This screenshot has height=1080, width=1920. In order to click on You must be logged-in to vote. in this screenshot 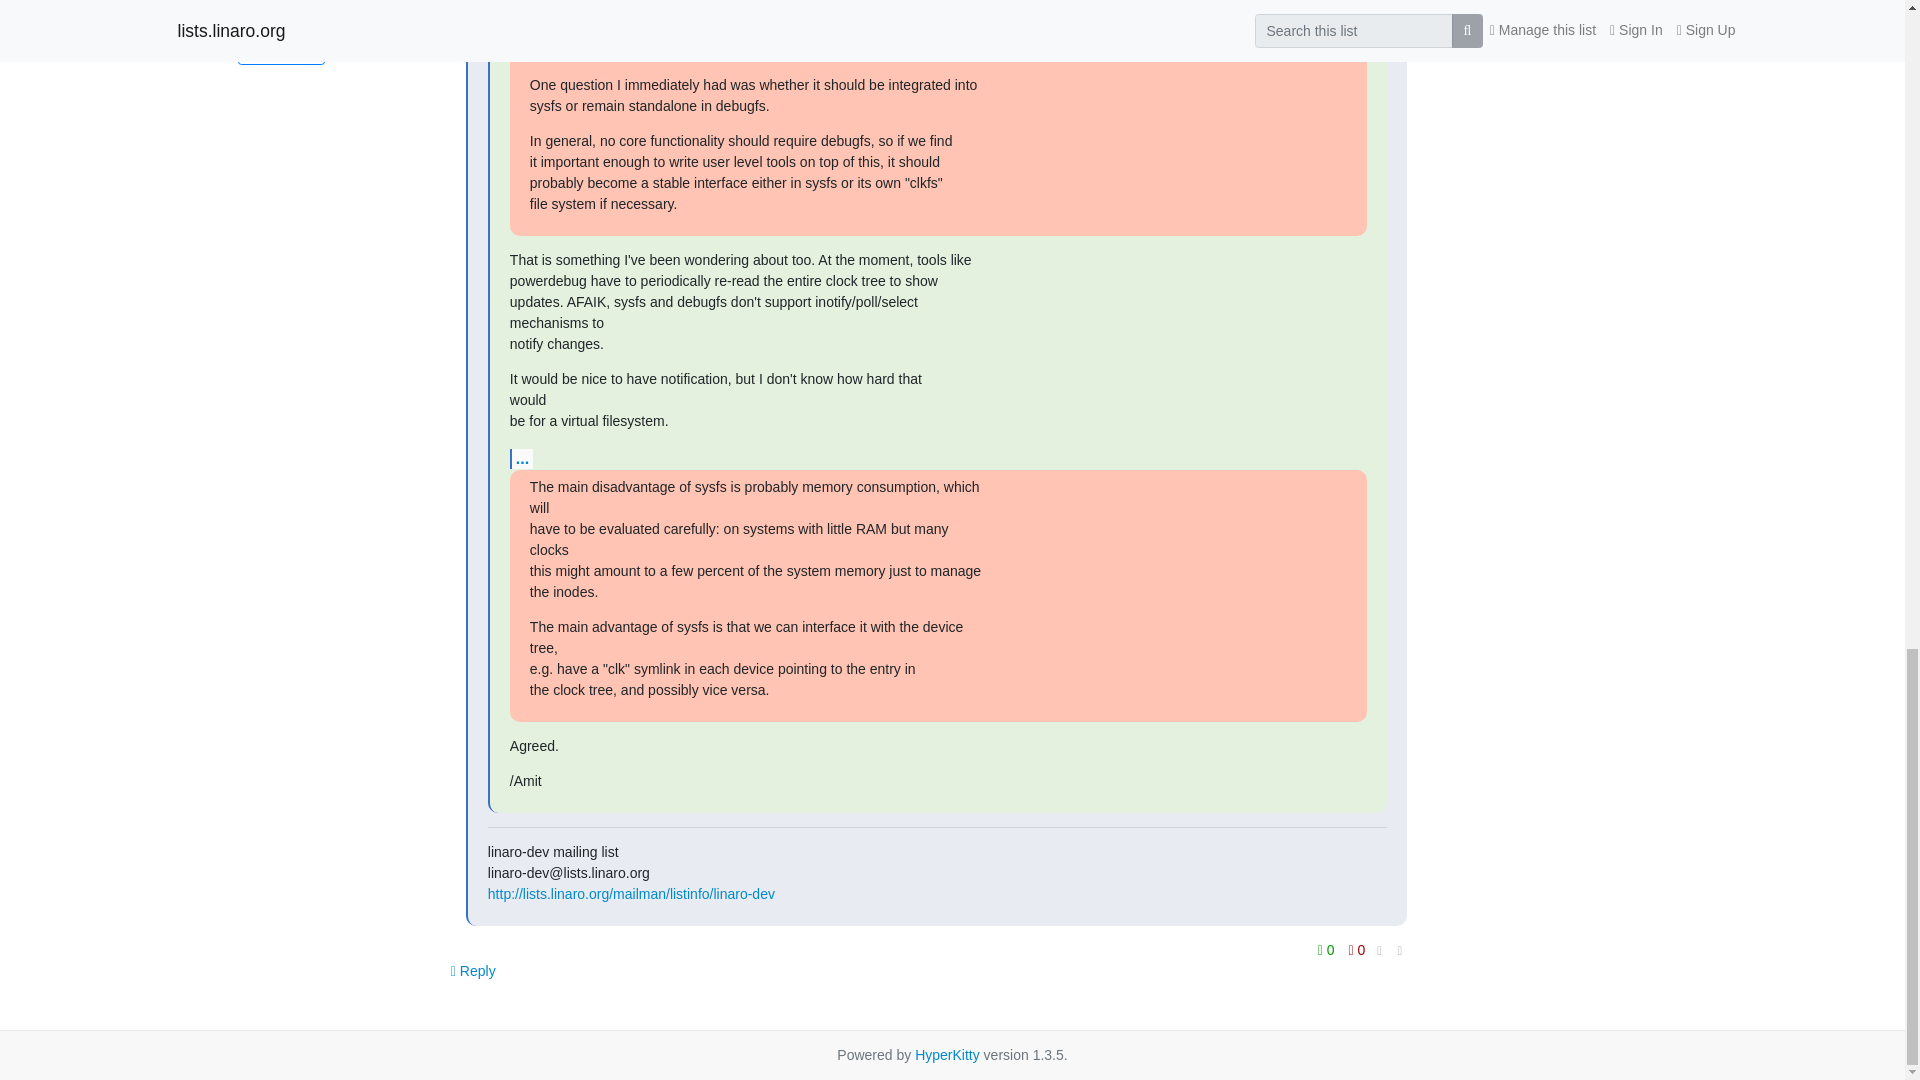, I will do `click(1357, 950)`.